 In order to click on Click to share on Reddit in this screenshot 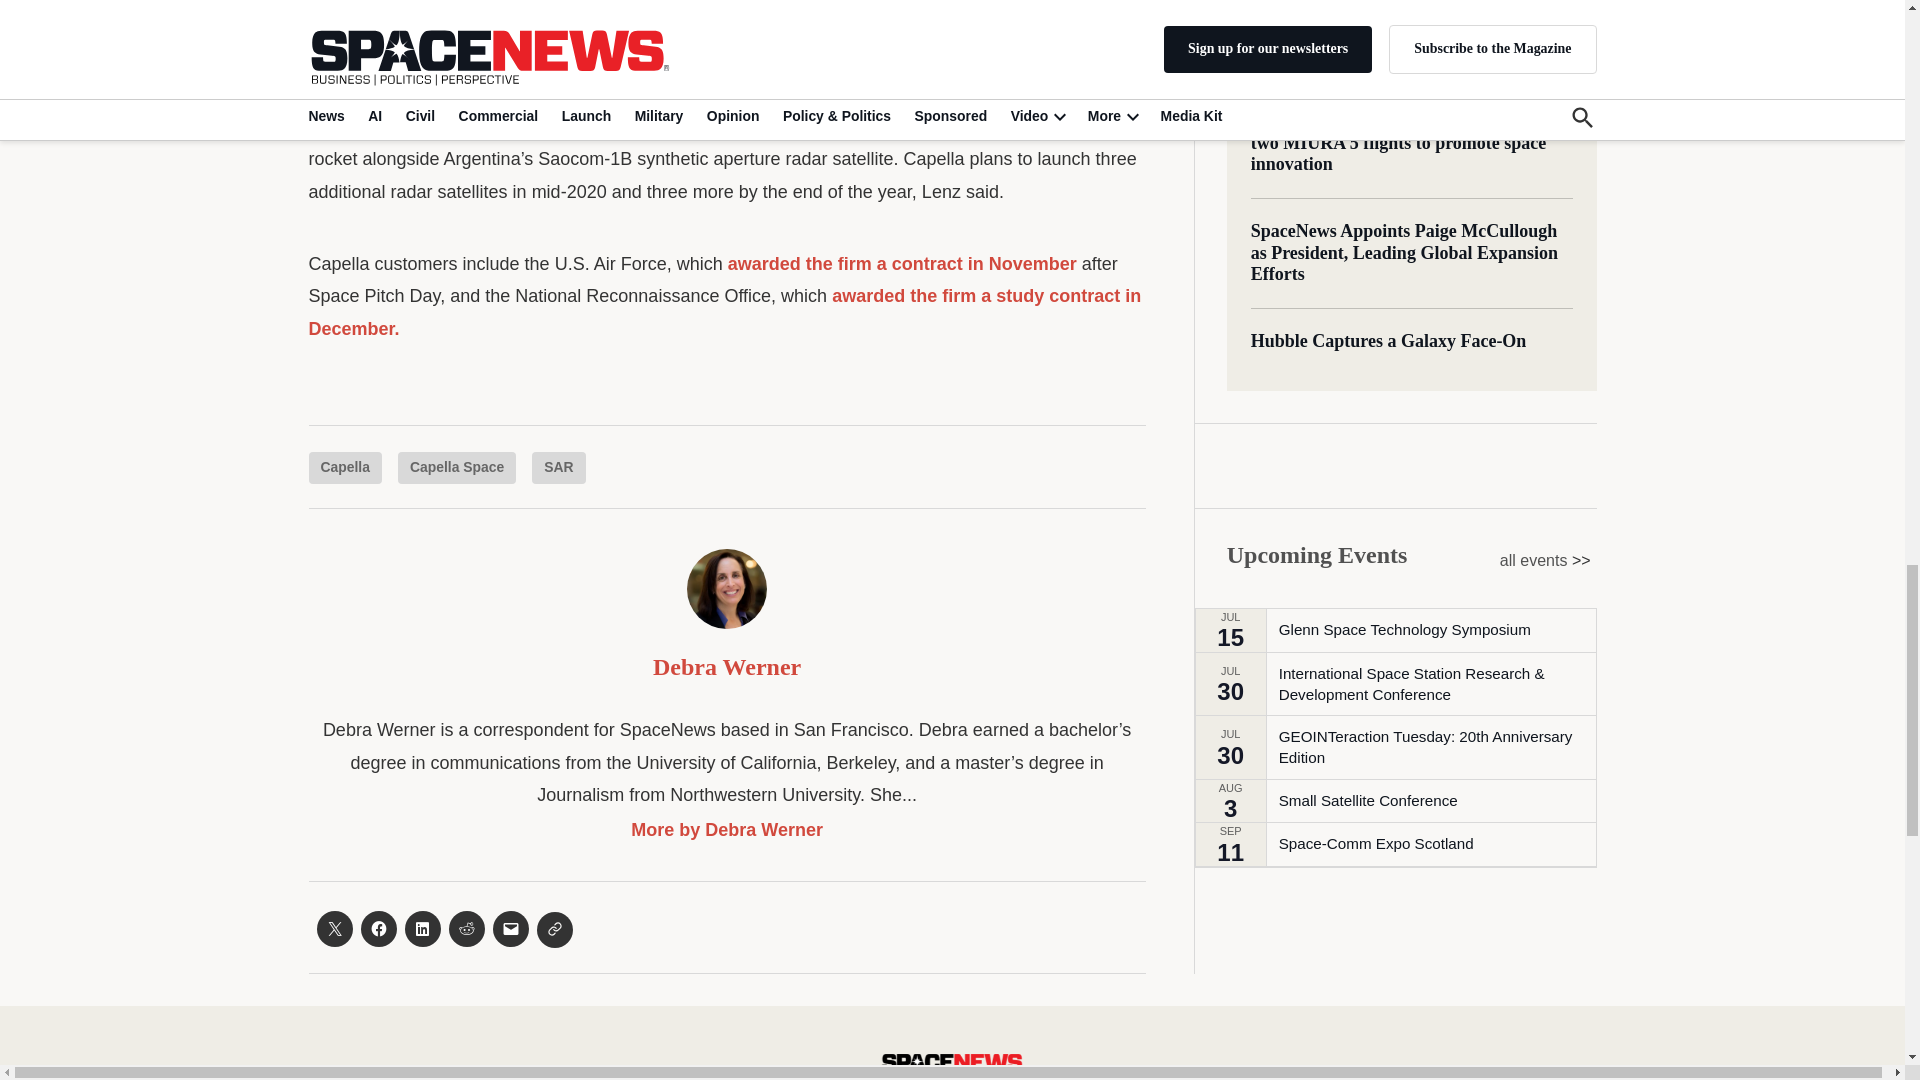, I will do `click(465, 929)`.